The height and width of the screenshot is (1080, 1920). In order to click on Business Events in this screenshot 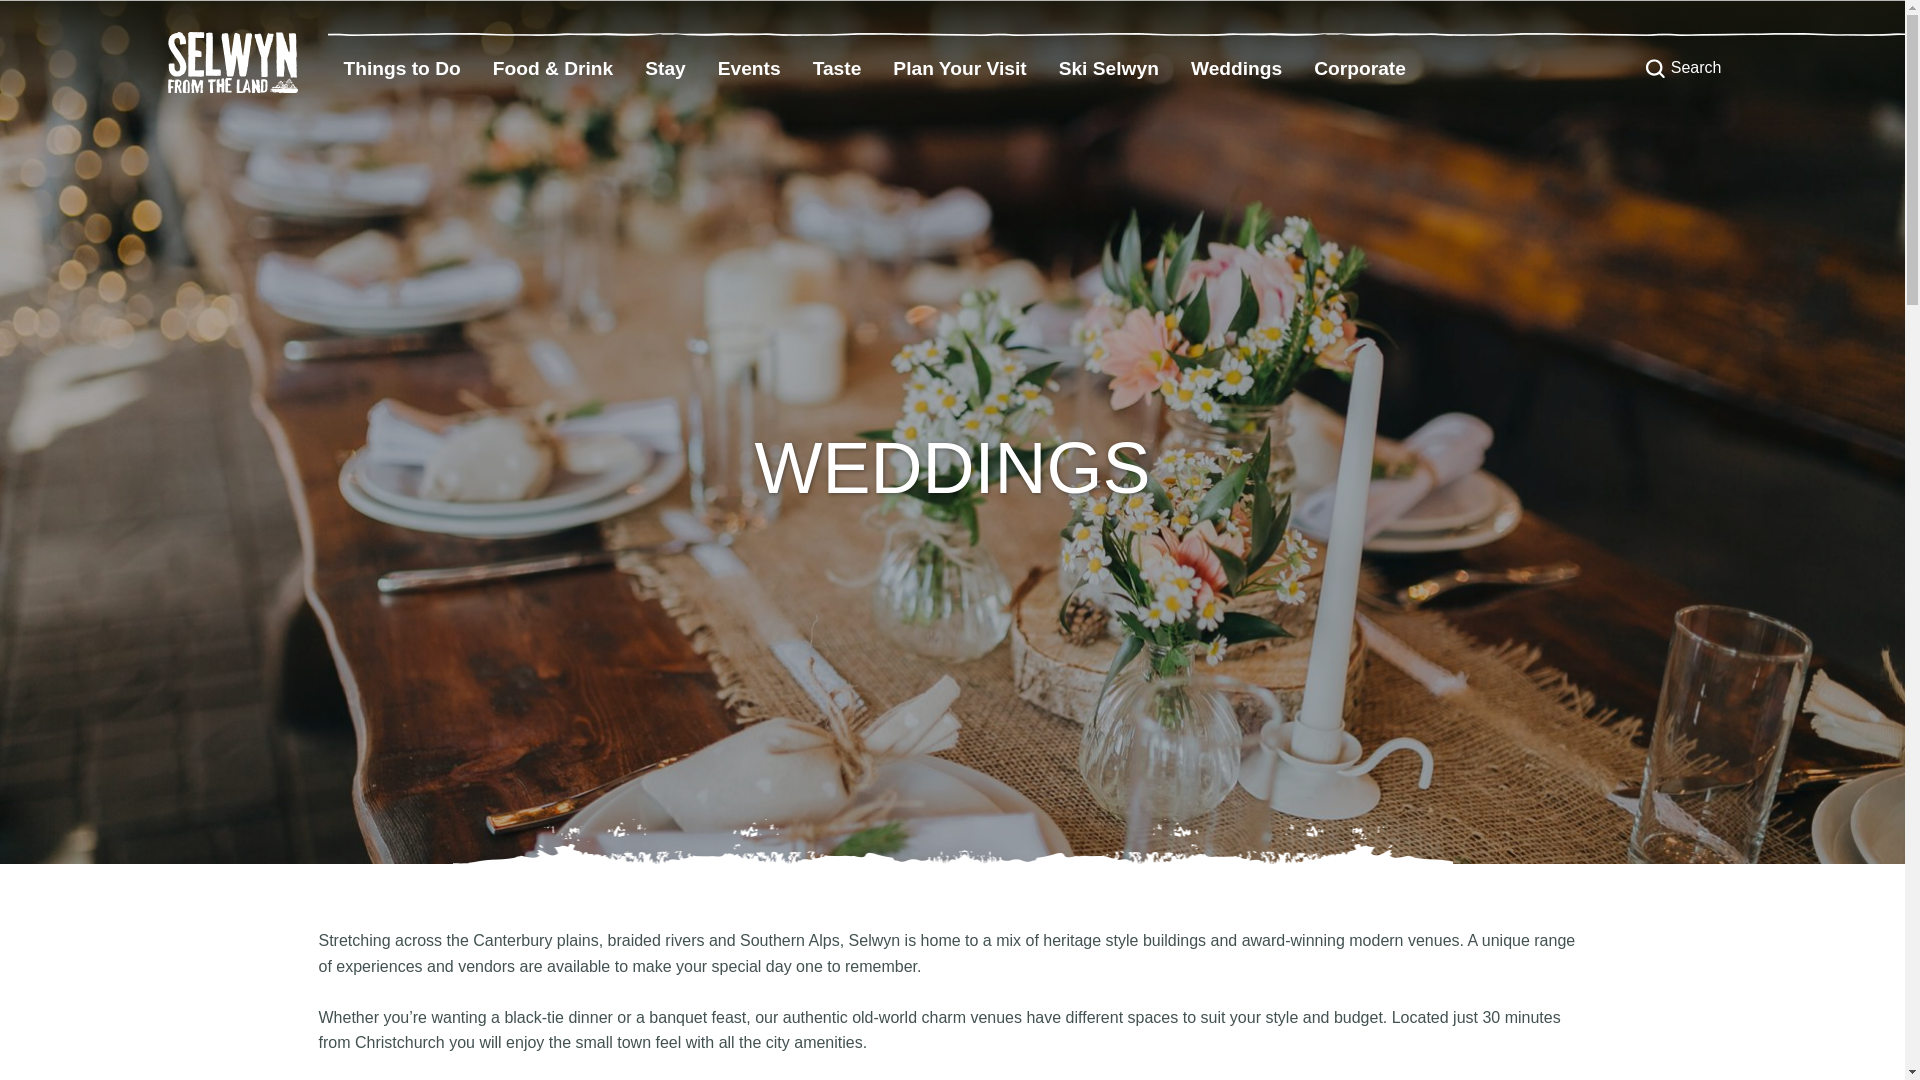, I will do `click(1360, 68)`.